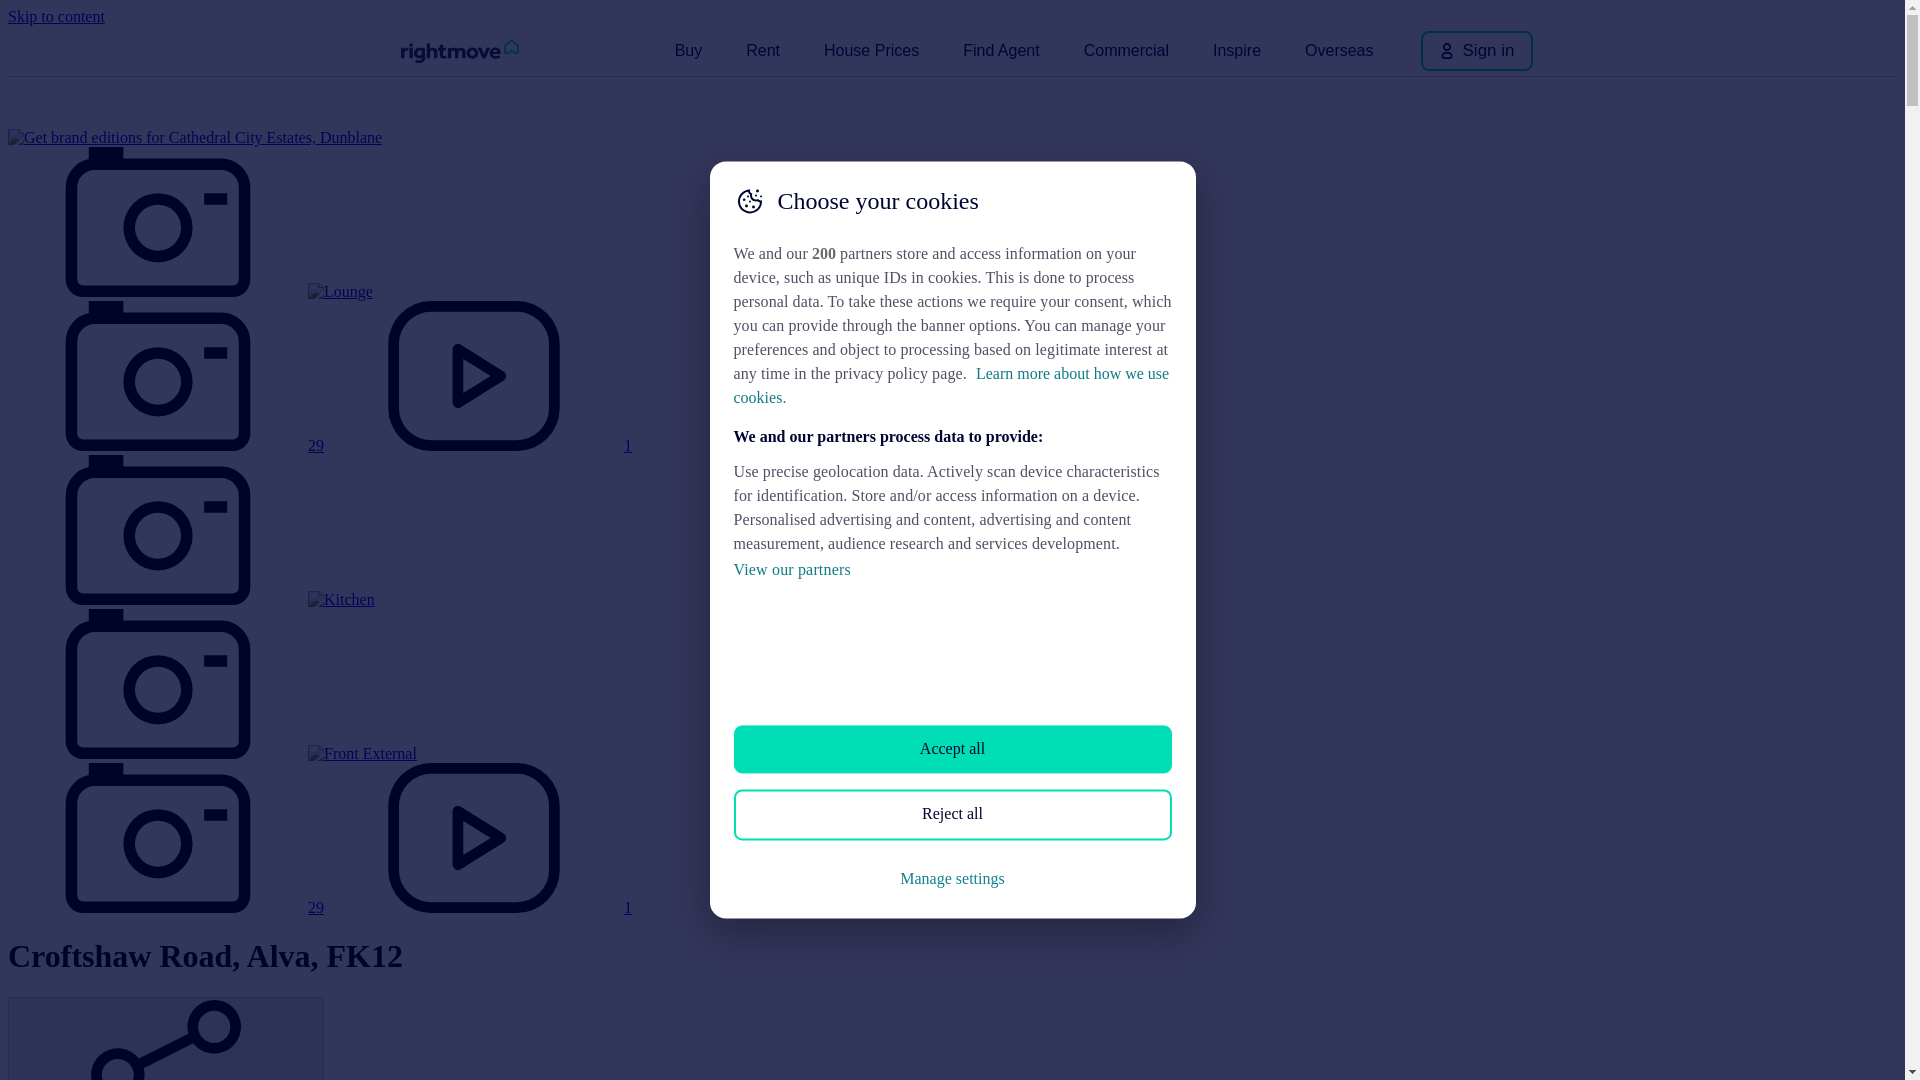 The image size is (1920, 1080). I want to click on Share this property, so click(166, 1038).